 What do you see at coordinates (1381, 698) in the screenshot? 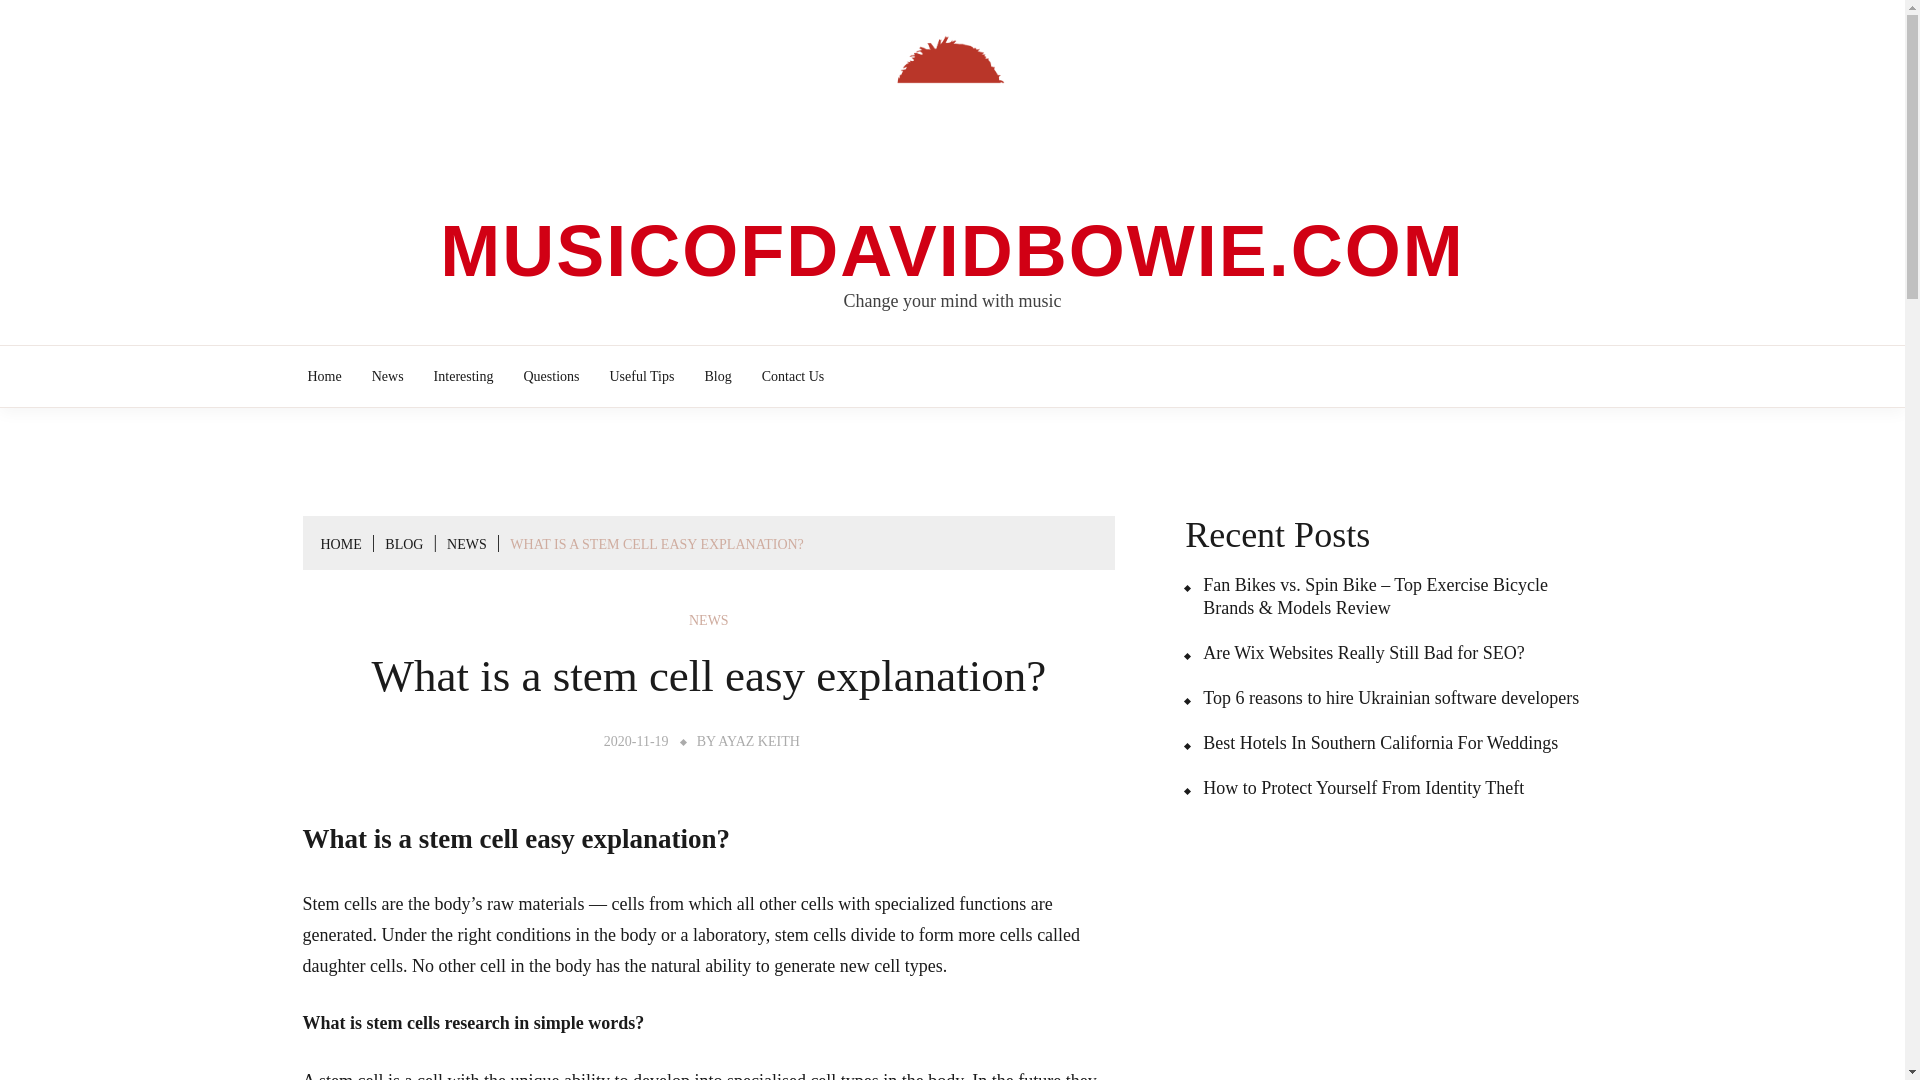
I see `Top 6 reasons to hire Ukrainian software developers` at bounding box center [1381, 698].